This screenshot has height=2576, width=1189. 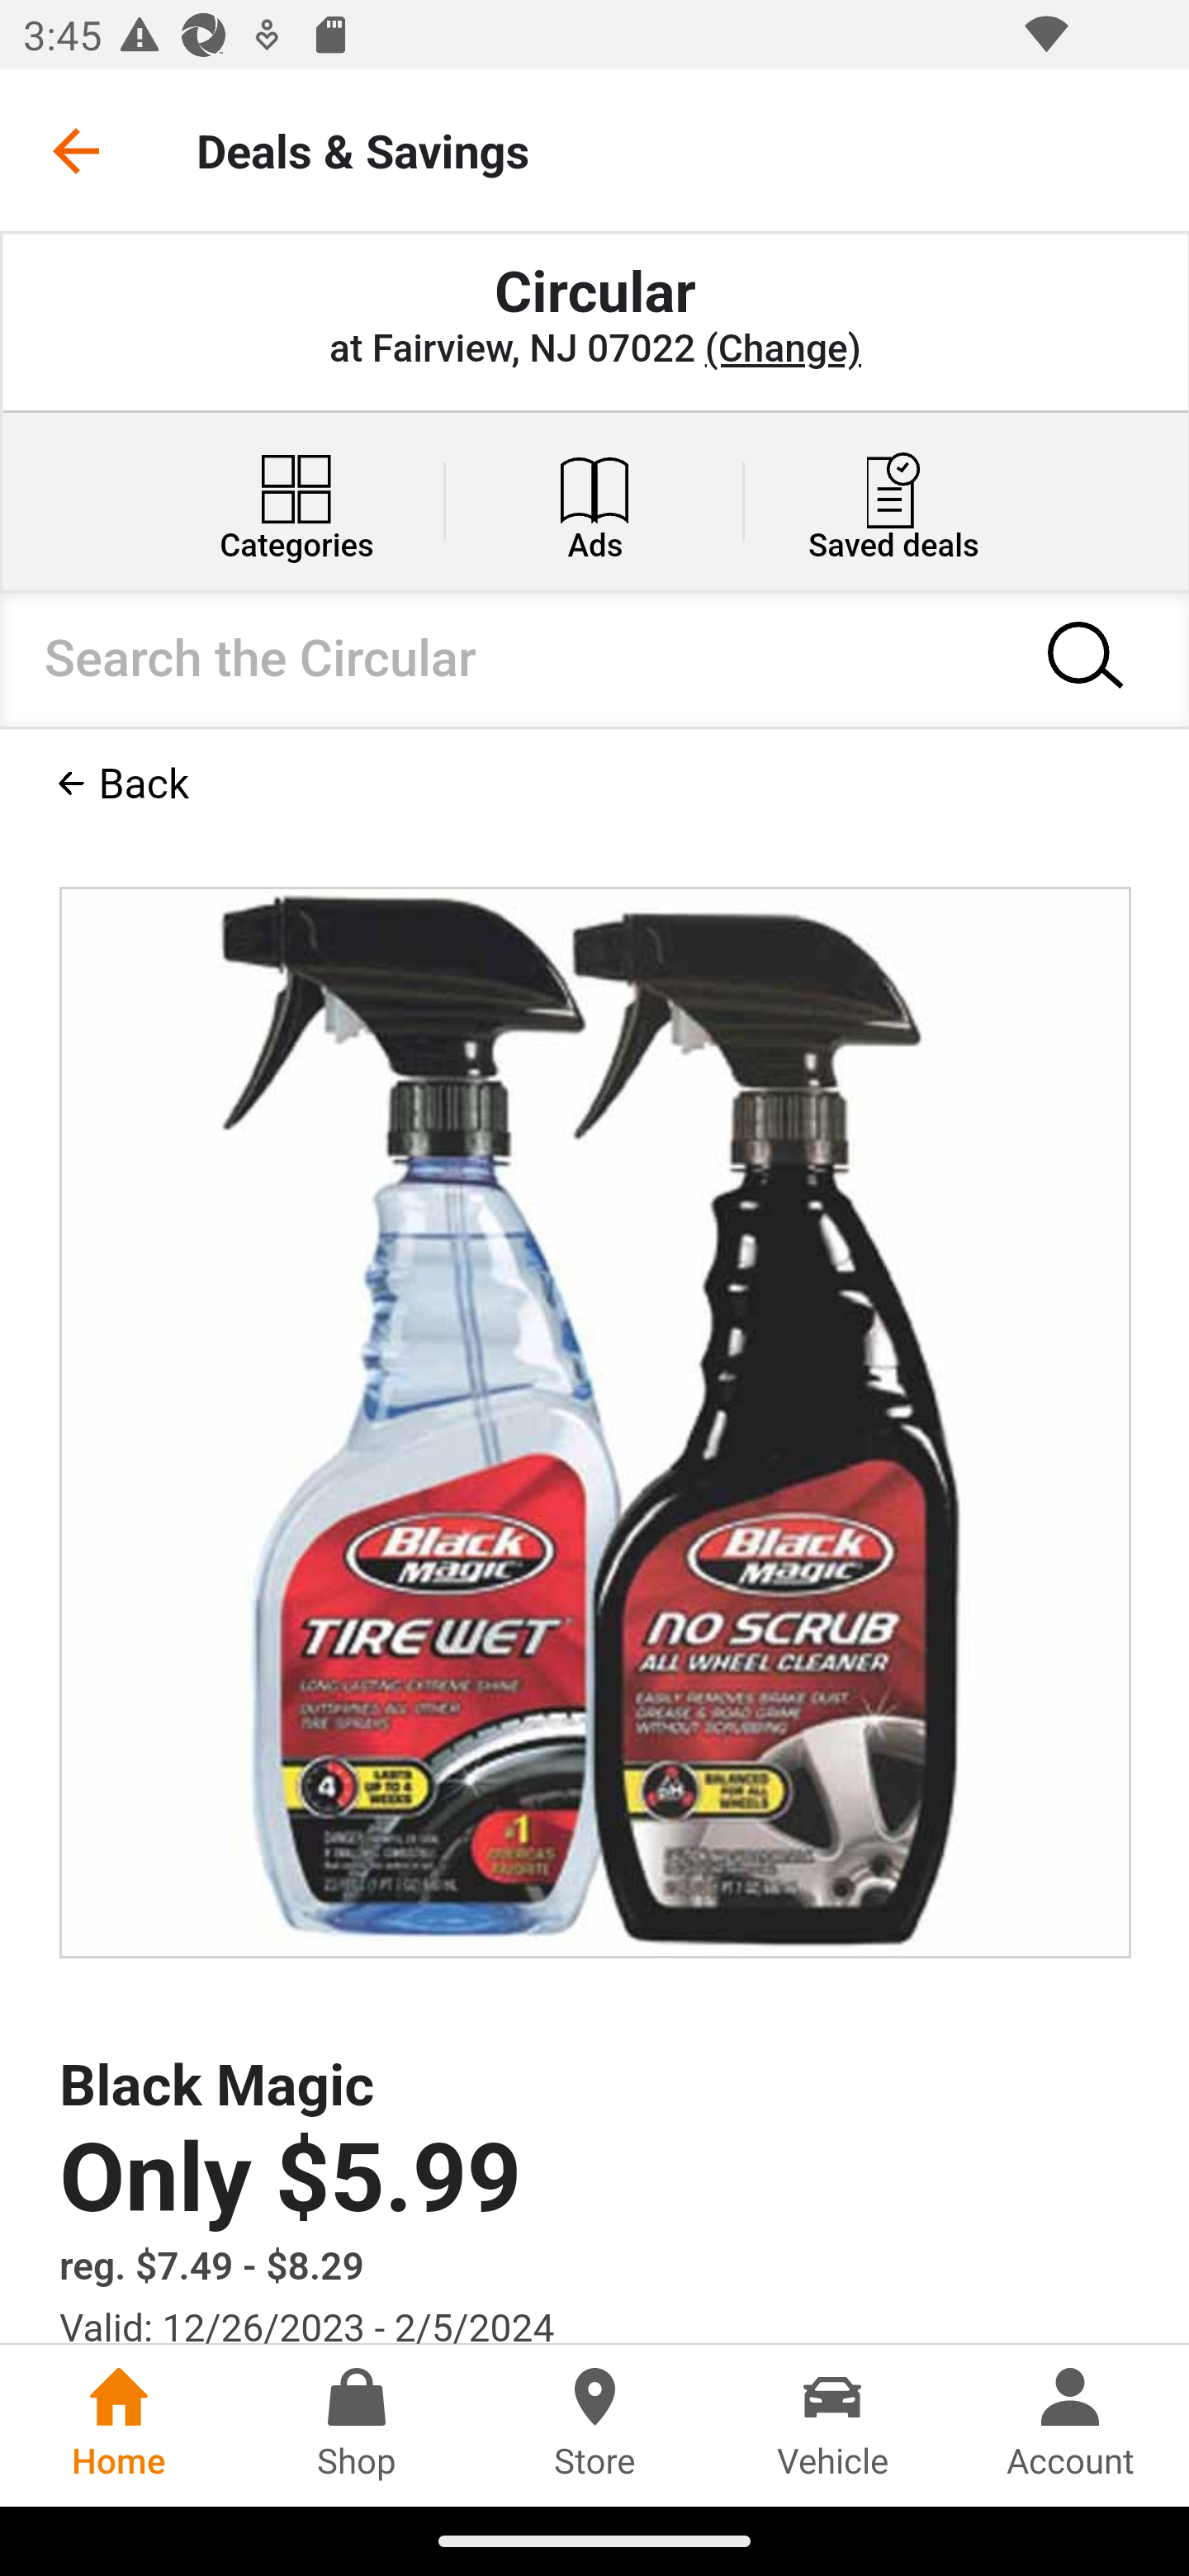 What do you see at coordinates (357, 2425) in the screenshot?
I see `Shop` at bounding box center [357, 2425].